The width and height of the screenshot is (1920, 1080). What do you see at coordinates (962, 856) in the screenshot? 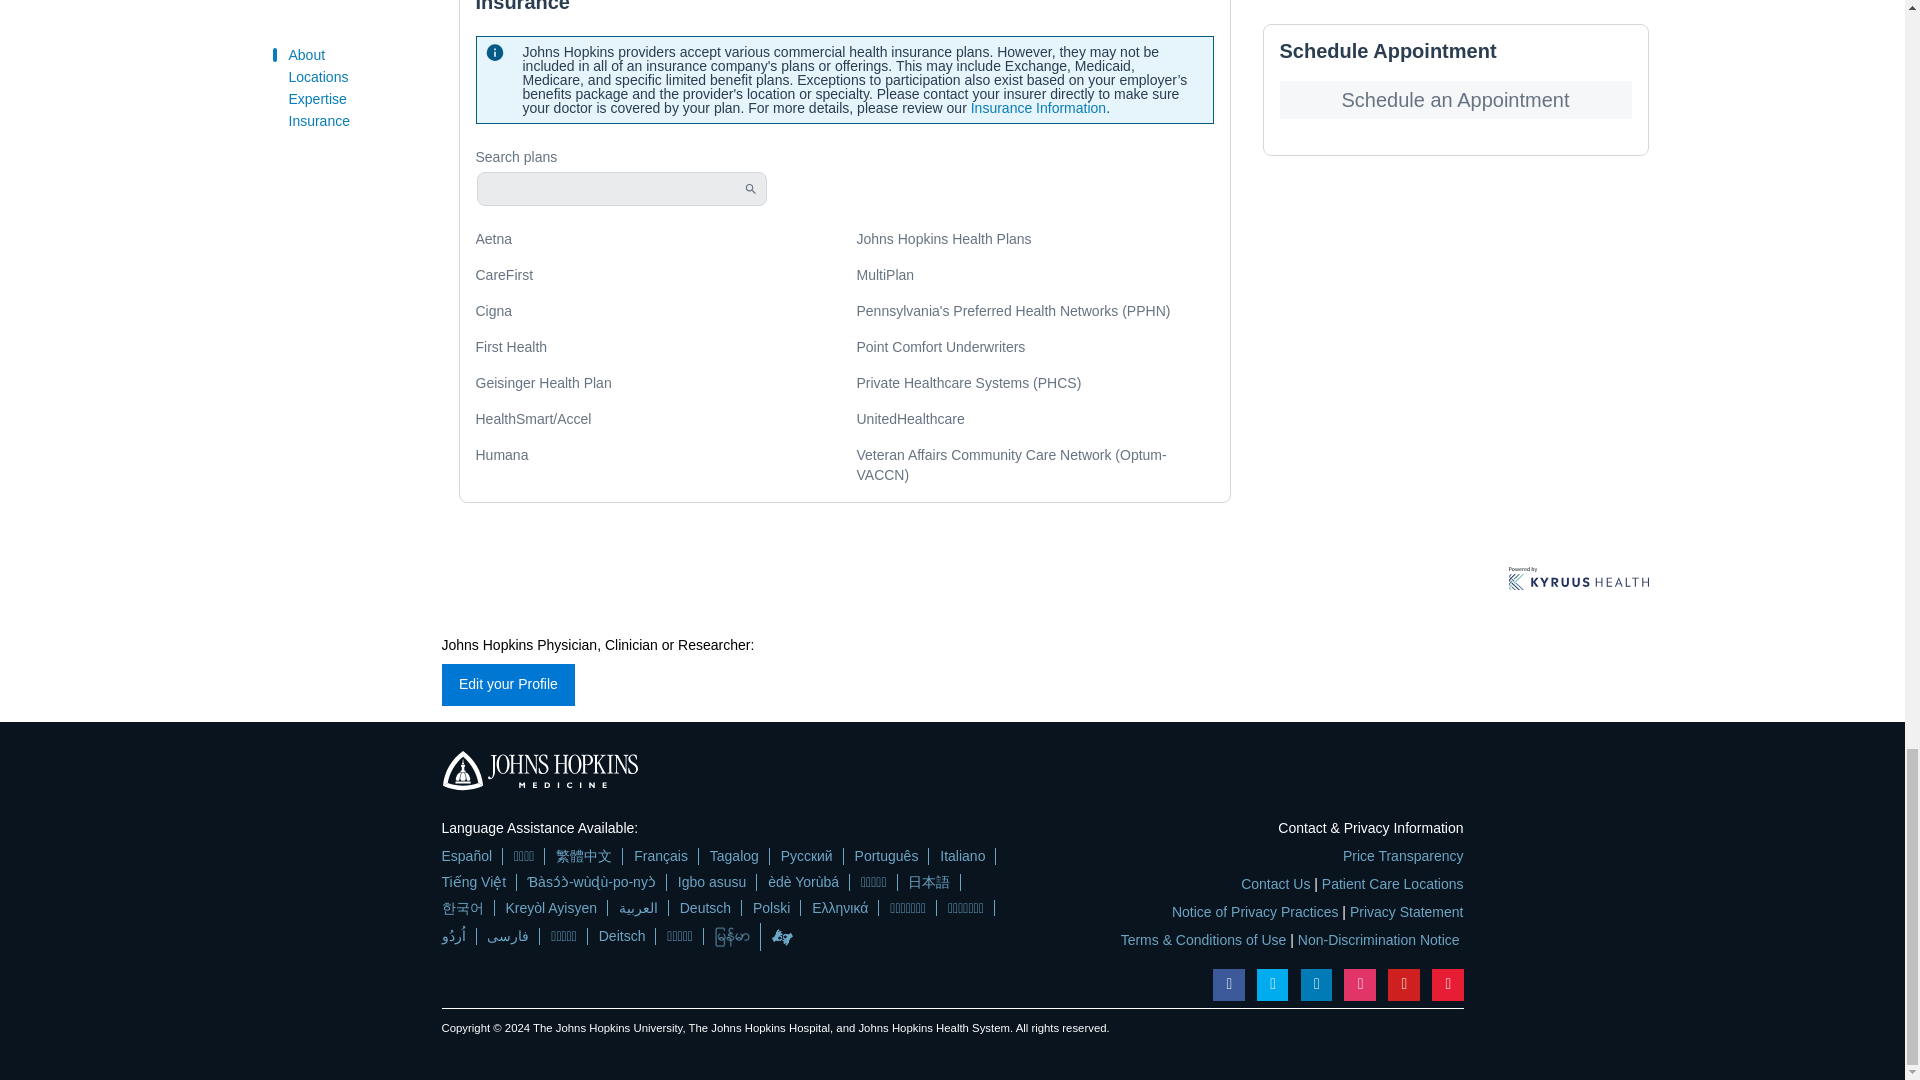
I see `Italiano` at bounding box center [962, 856].